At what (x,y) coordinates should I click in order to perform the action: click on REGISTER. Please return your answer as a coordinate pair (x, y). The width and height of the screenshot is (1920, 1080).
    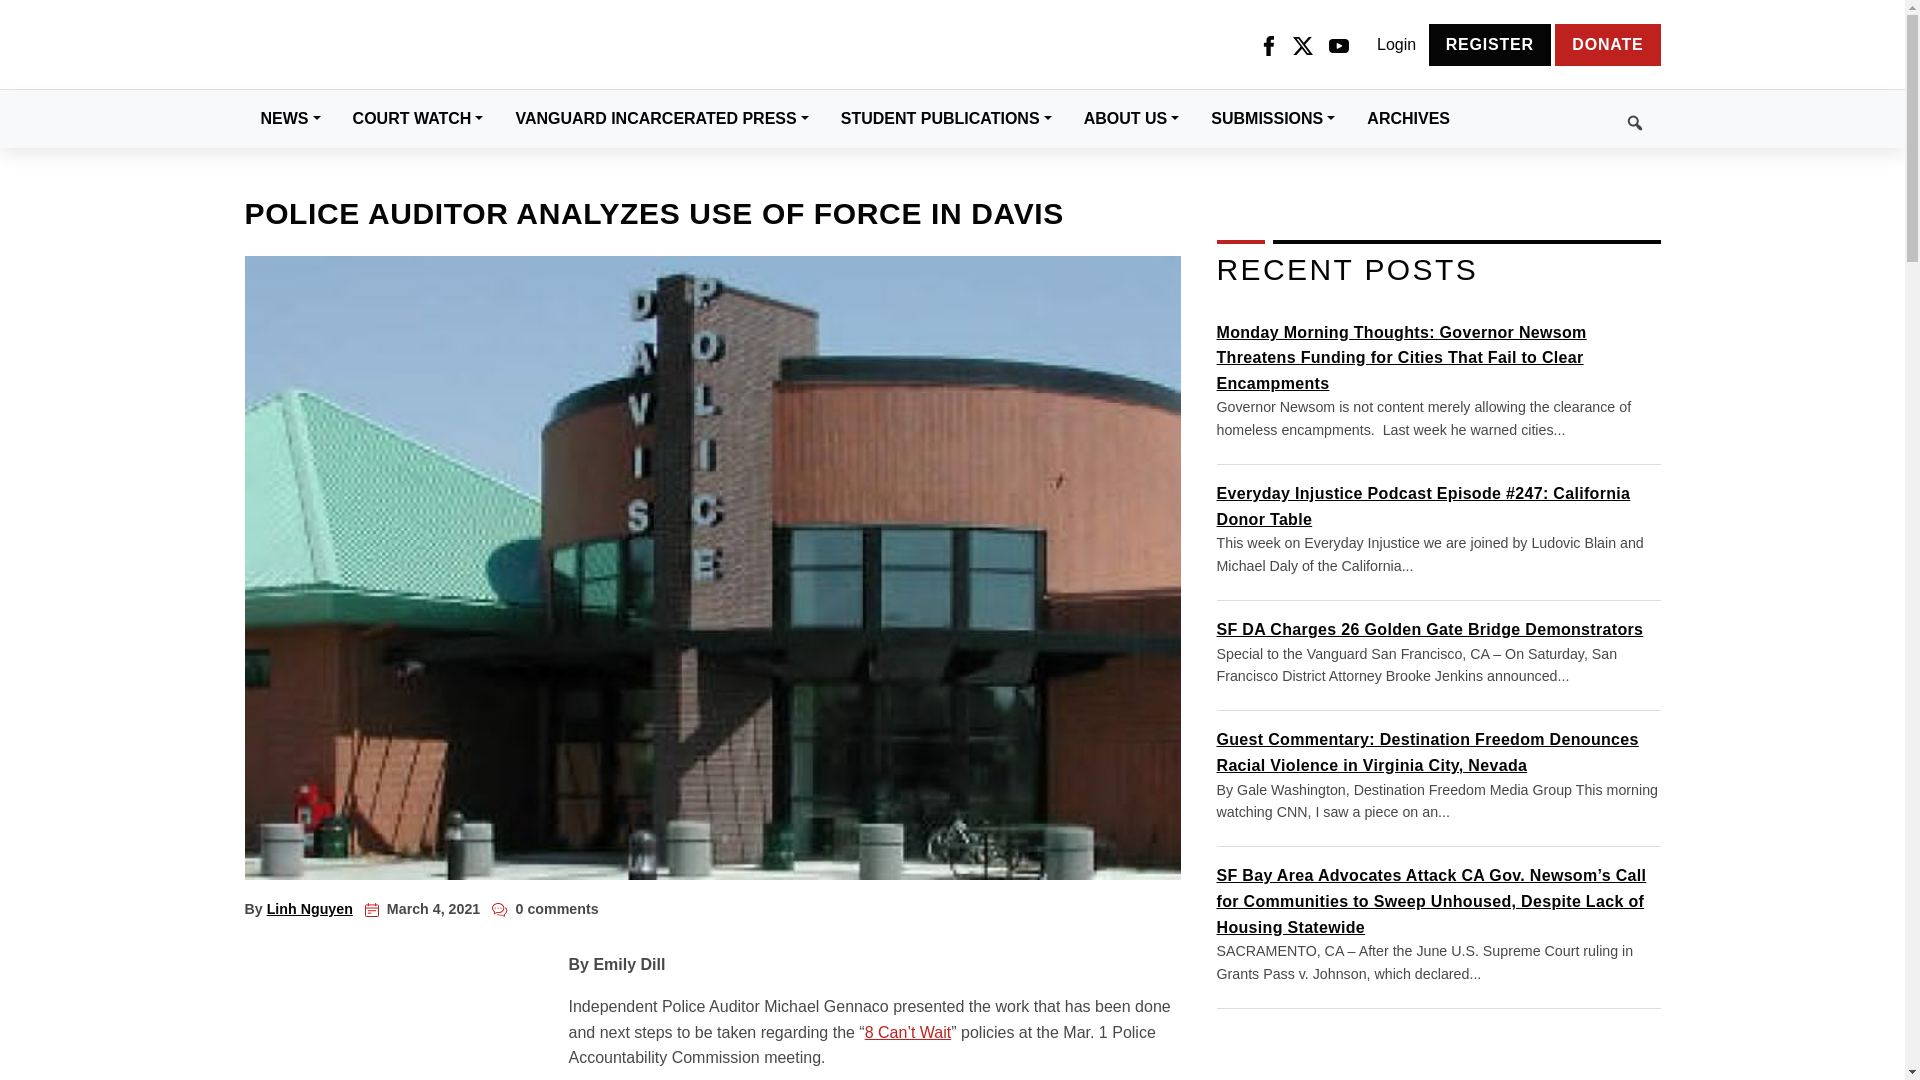
    Looking at the image, I should click on (1490, 44).